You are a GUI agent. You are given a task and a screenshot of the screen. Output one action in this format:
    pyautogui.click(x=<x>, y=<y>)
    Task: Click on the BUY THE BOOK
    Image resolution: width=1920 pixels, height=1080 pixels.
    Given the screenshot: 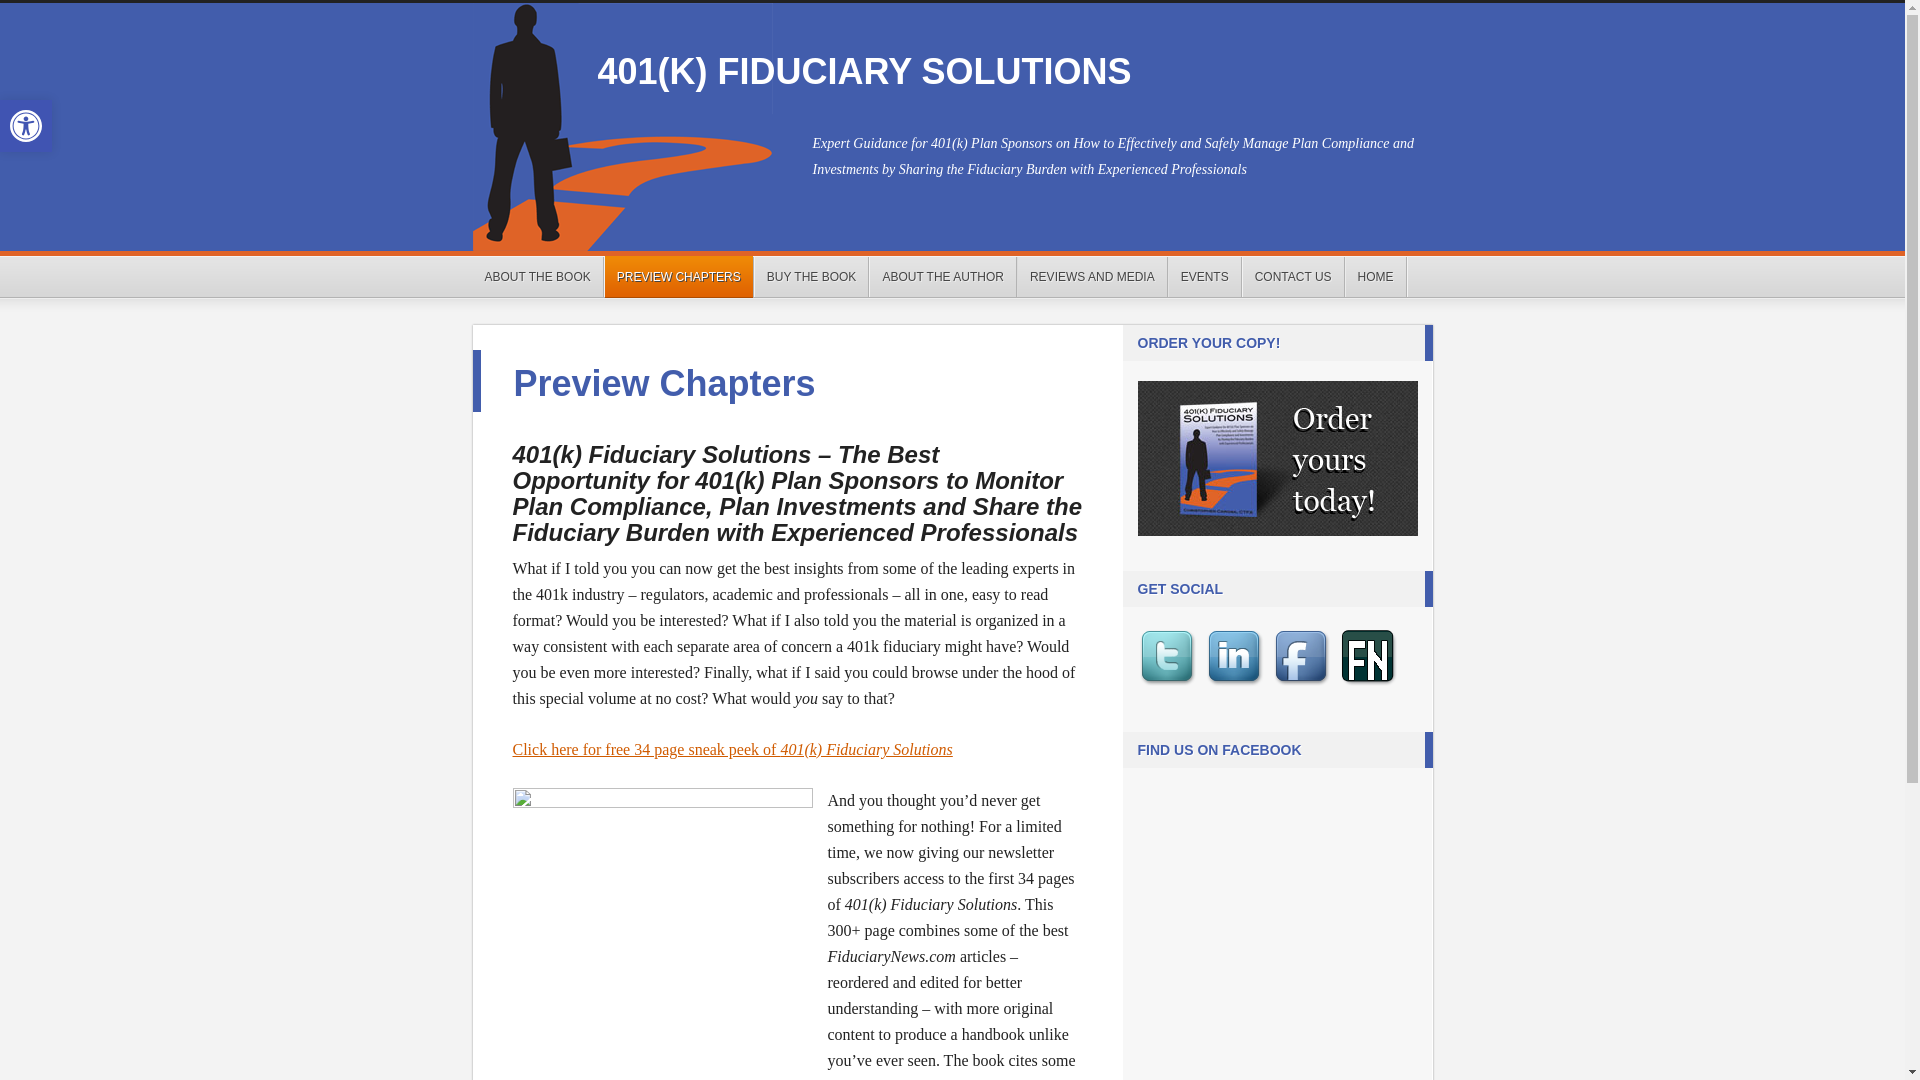 What is the action you would take?
    pyautogui.click(x=812, y=277)
    